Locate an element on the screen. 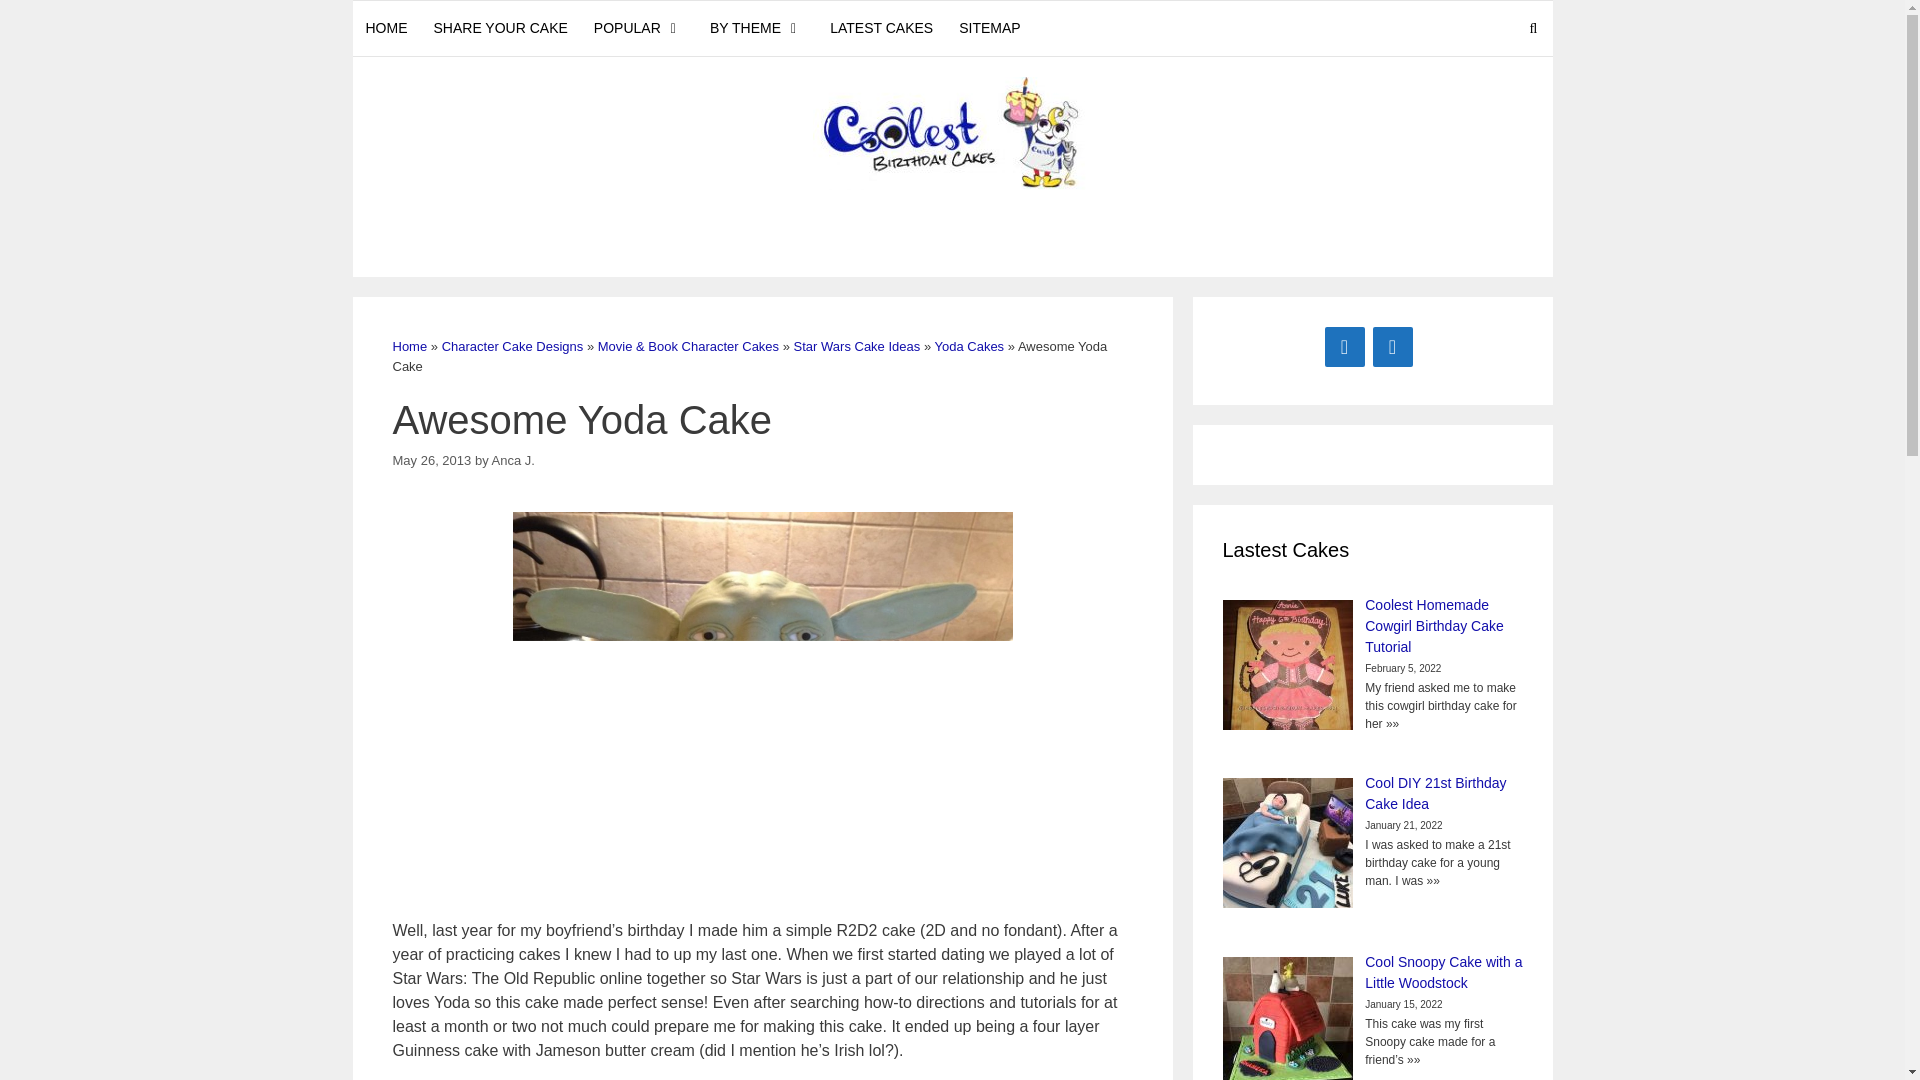 The height and width of the screenshot is (1080, 1920). LATEST CAKES is located at coordinates (882, 28).